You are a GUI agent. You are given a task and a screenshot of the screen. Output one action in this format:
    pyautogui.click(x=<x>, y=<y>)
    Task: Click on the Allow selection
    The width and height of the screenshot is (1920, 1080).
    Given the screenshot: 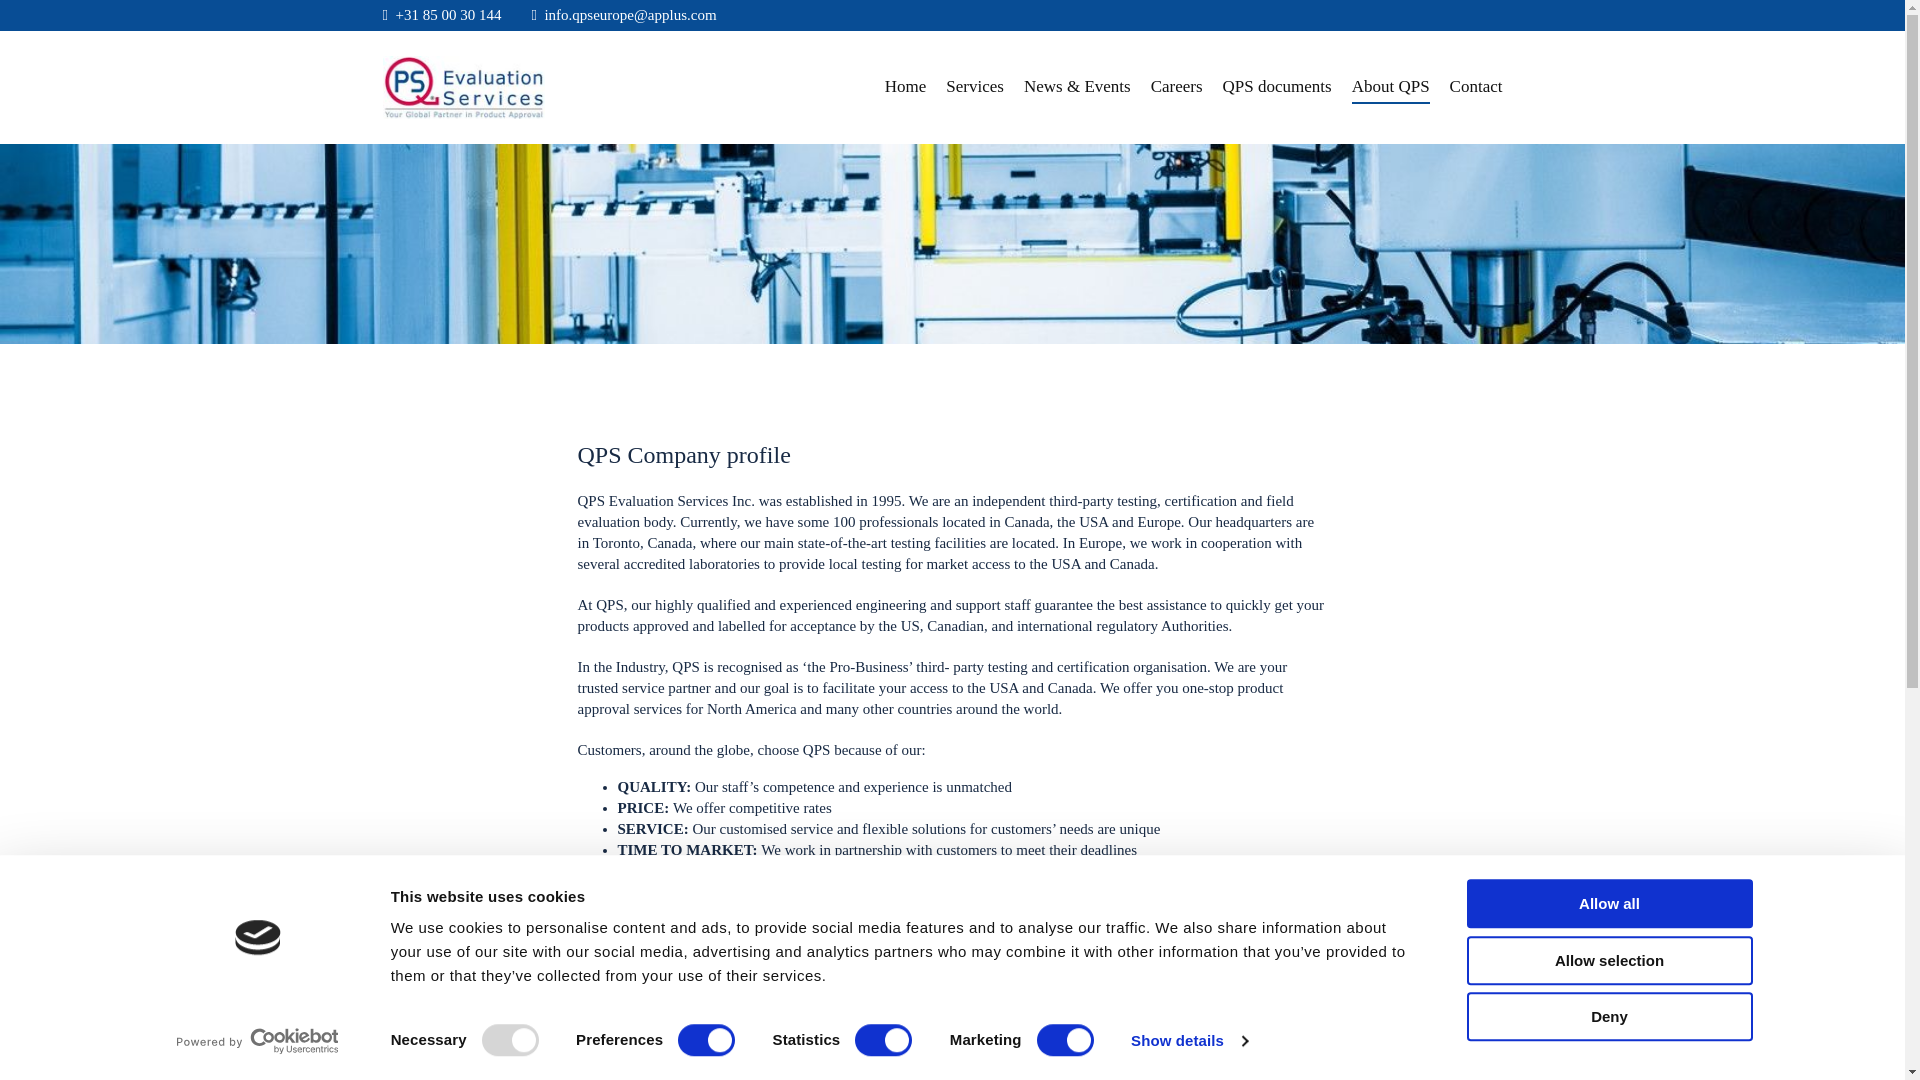 What is the action you would take?
    pyautogui.click(x=1608, y=960)
    